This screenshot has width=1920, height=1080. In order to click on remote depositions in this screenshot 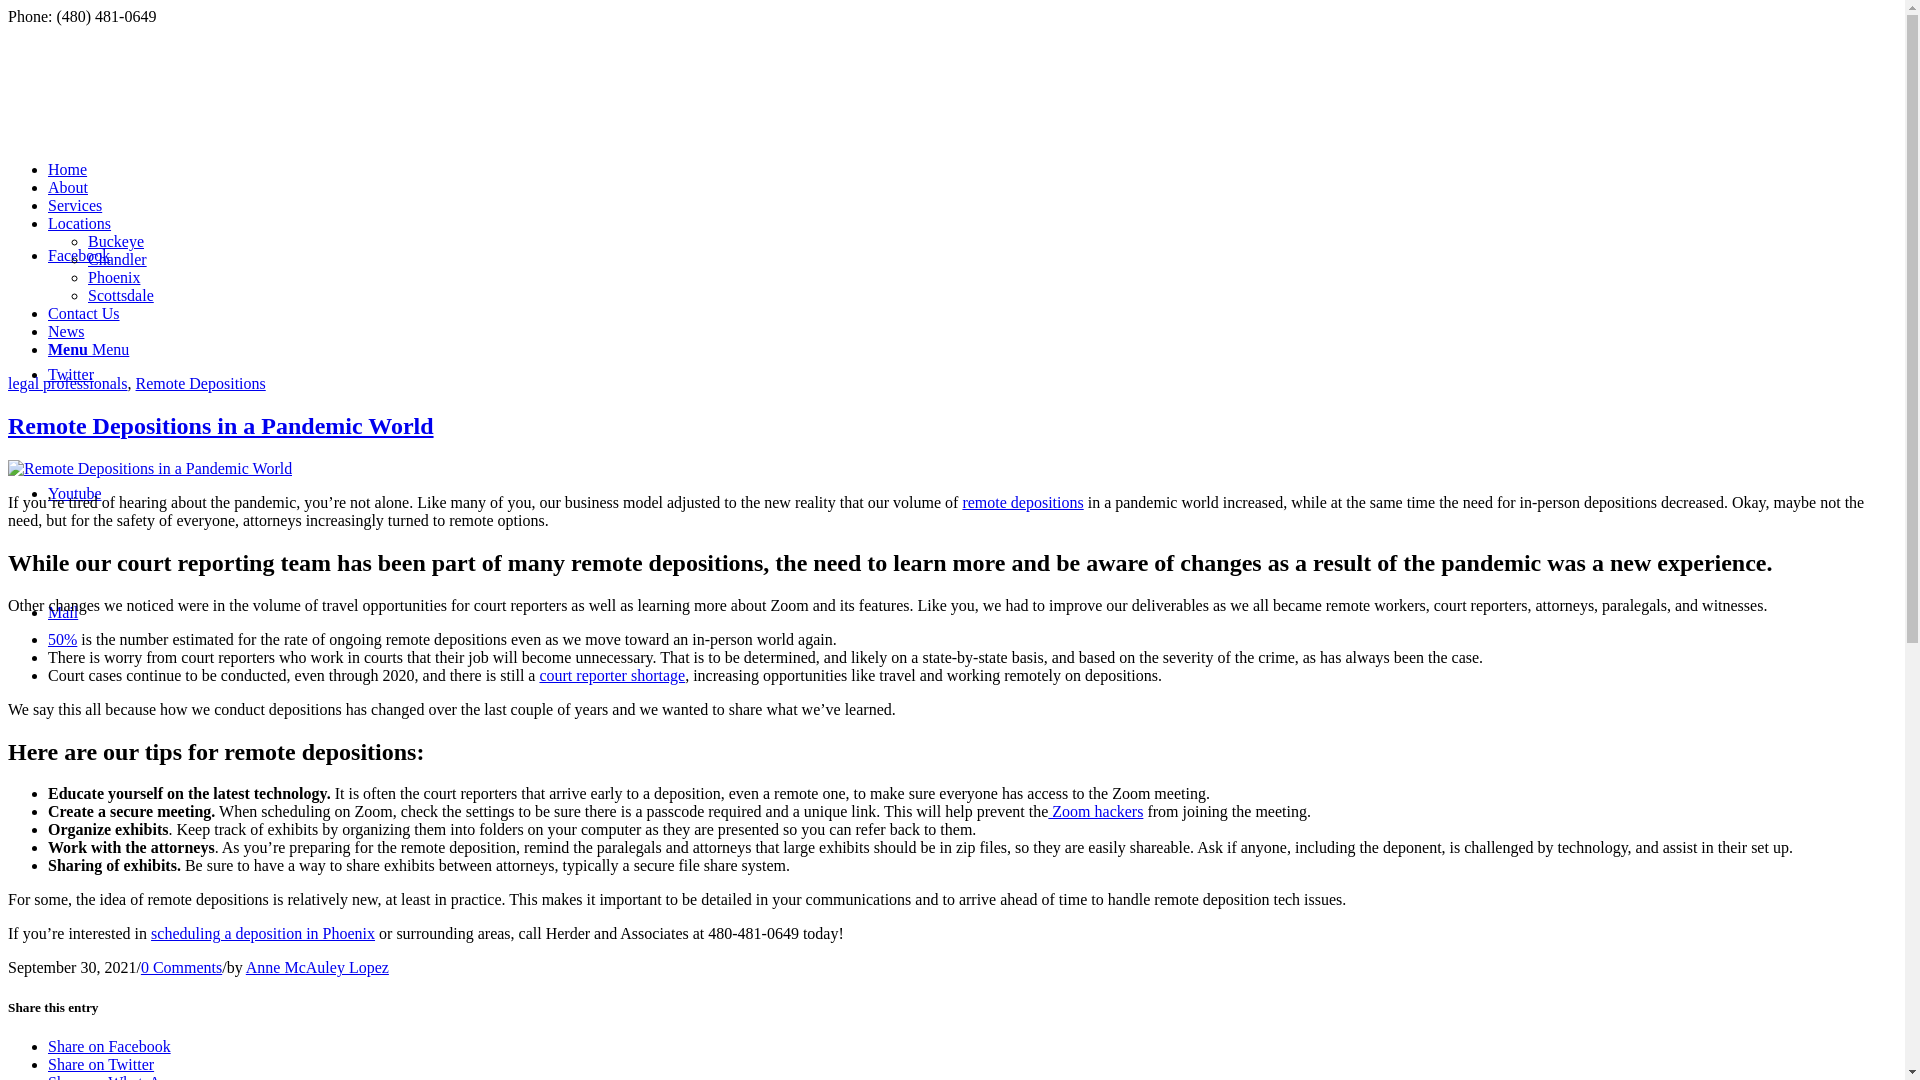, I will do `click(1022, 502)`.